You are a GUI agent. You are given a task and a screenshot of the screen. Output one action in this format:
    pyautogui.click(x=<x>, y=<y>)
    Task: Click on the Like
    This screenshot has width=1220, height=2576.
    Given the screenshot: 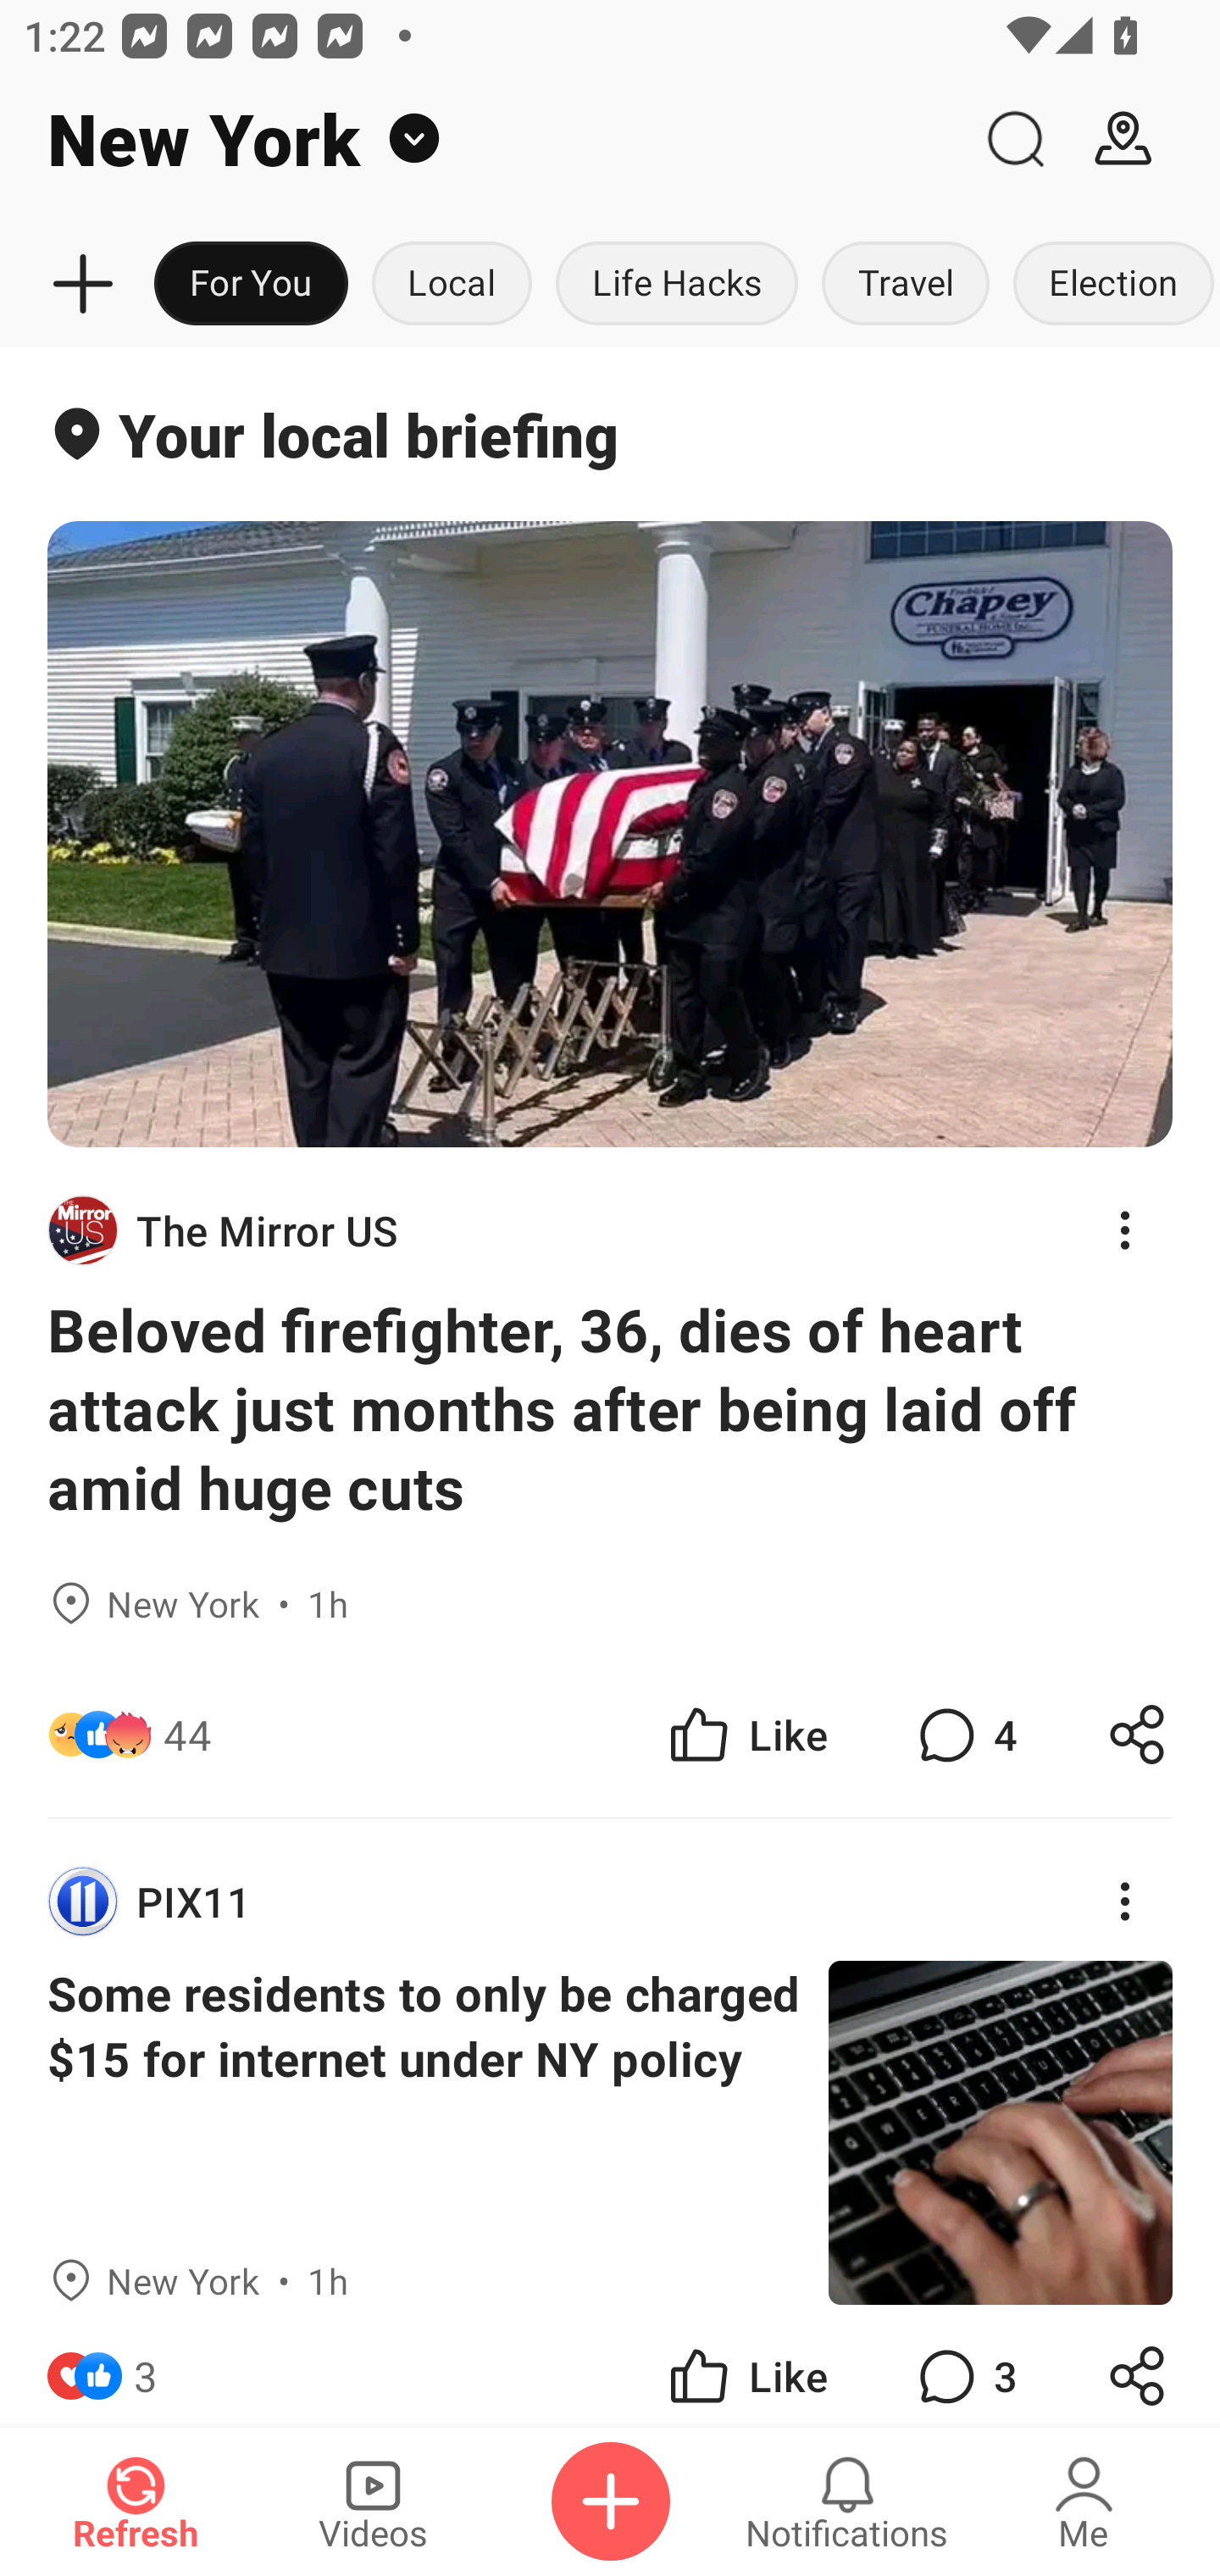 What is the action you would take?
    pyautogui.click(x=746, y=1735)
    